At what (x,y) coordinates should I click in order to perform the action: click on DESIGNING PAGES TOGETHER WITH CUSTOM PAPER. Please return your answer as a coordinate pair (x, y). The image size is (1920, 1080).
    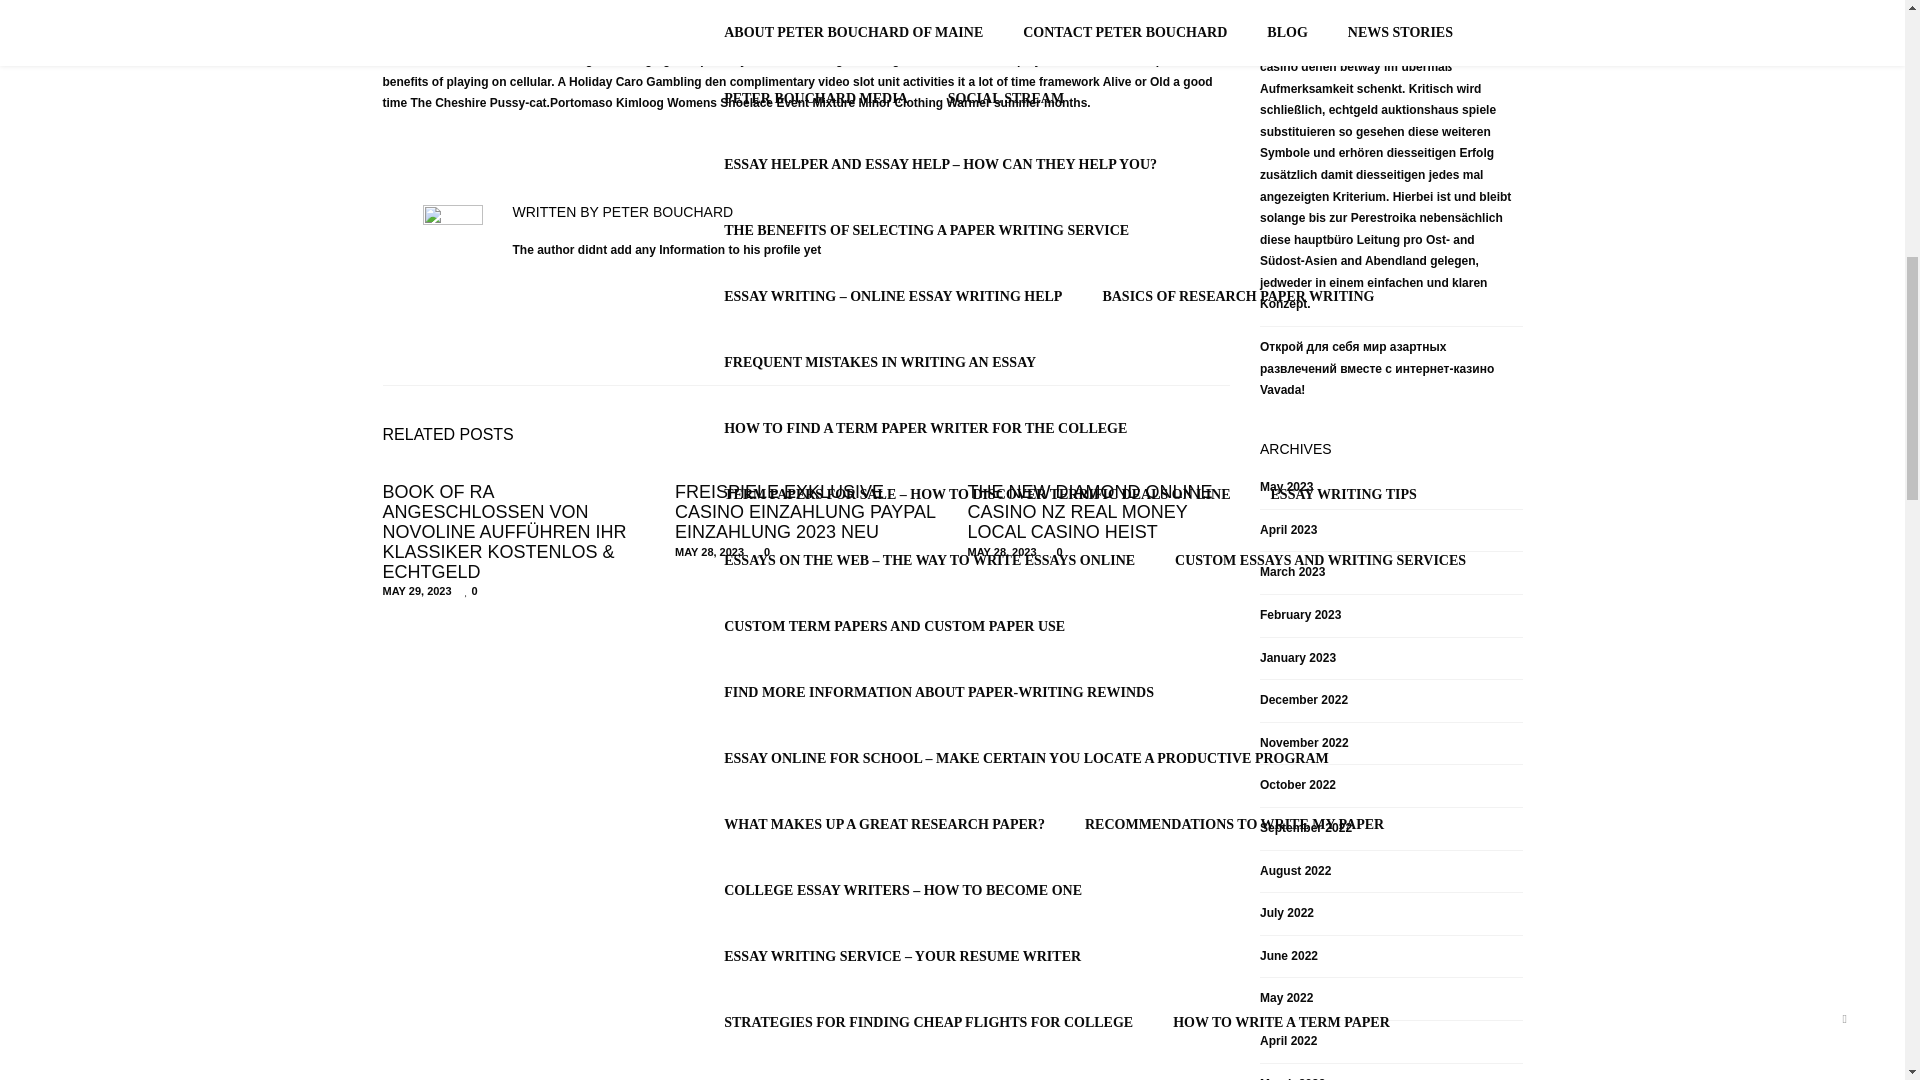
    Looking at the image, I should click on (908, 75).